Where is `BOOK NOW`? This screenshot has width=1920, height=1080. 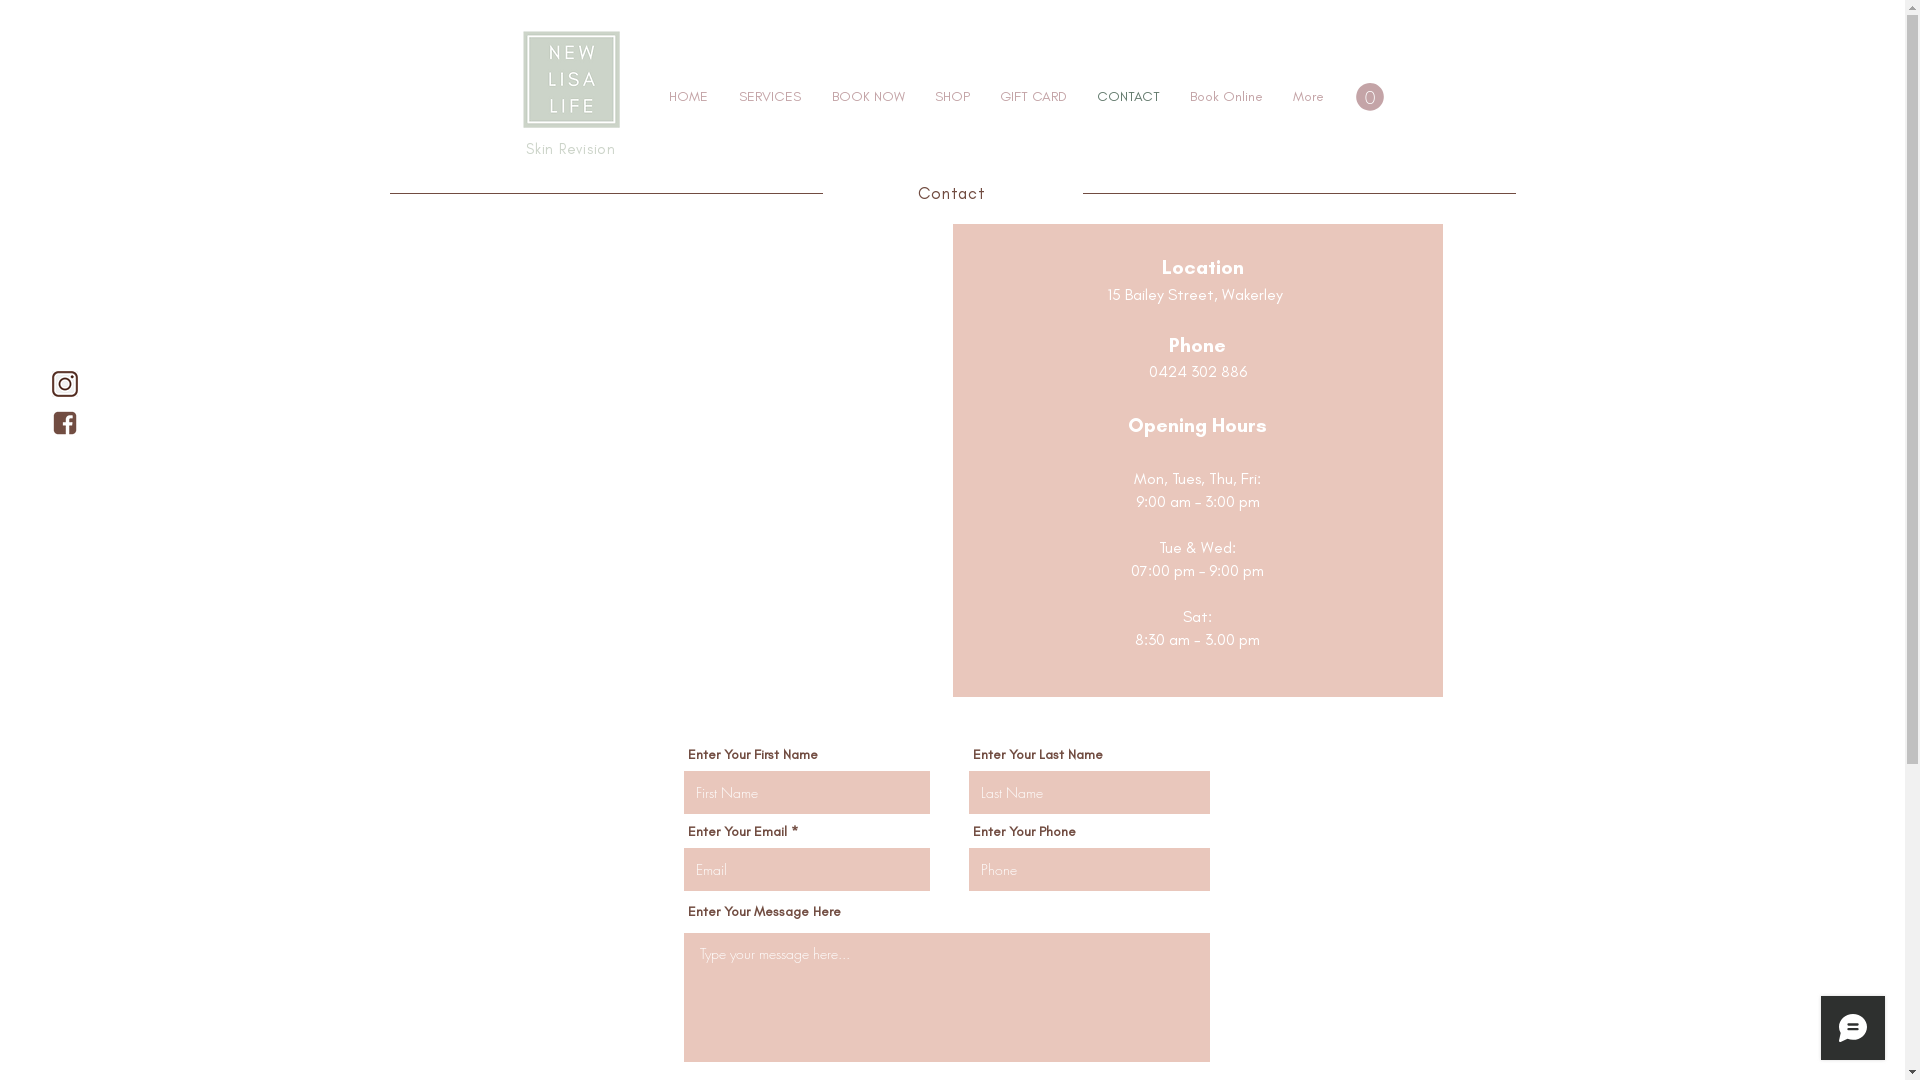
BOOK NOW is located at coordinates (868, 97).